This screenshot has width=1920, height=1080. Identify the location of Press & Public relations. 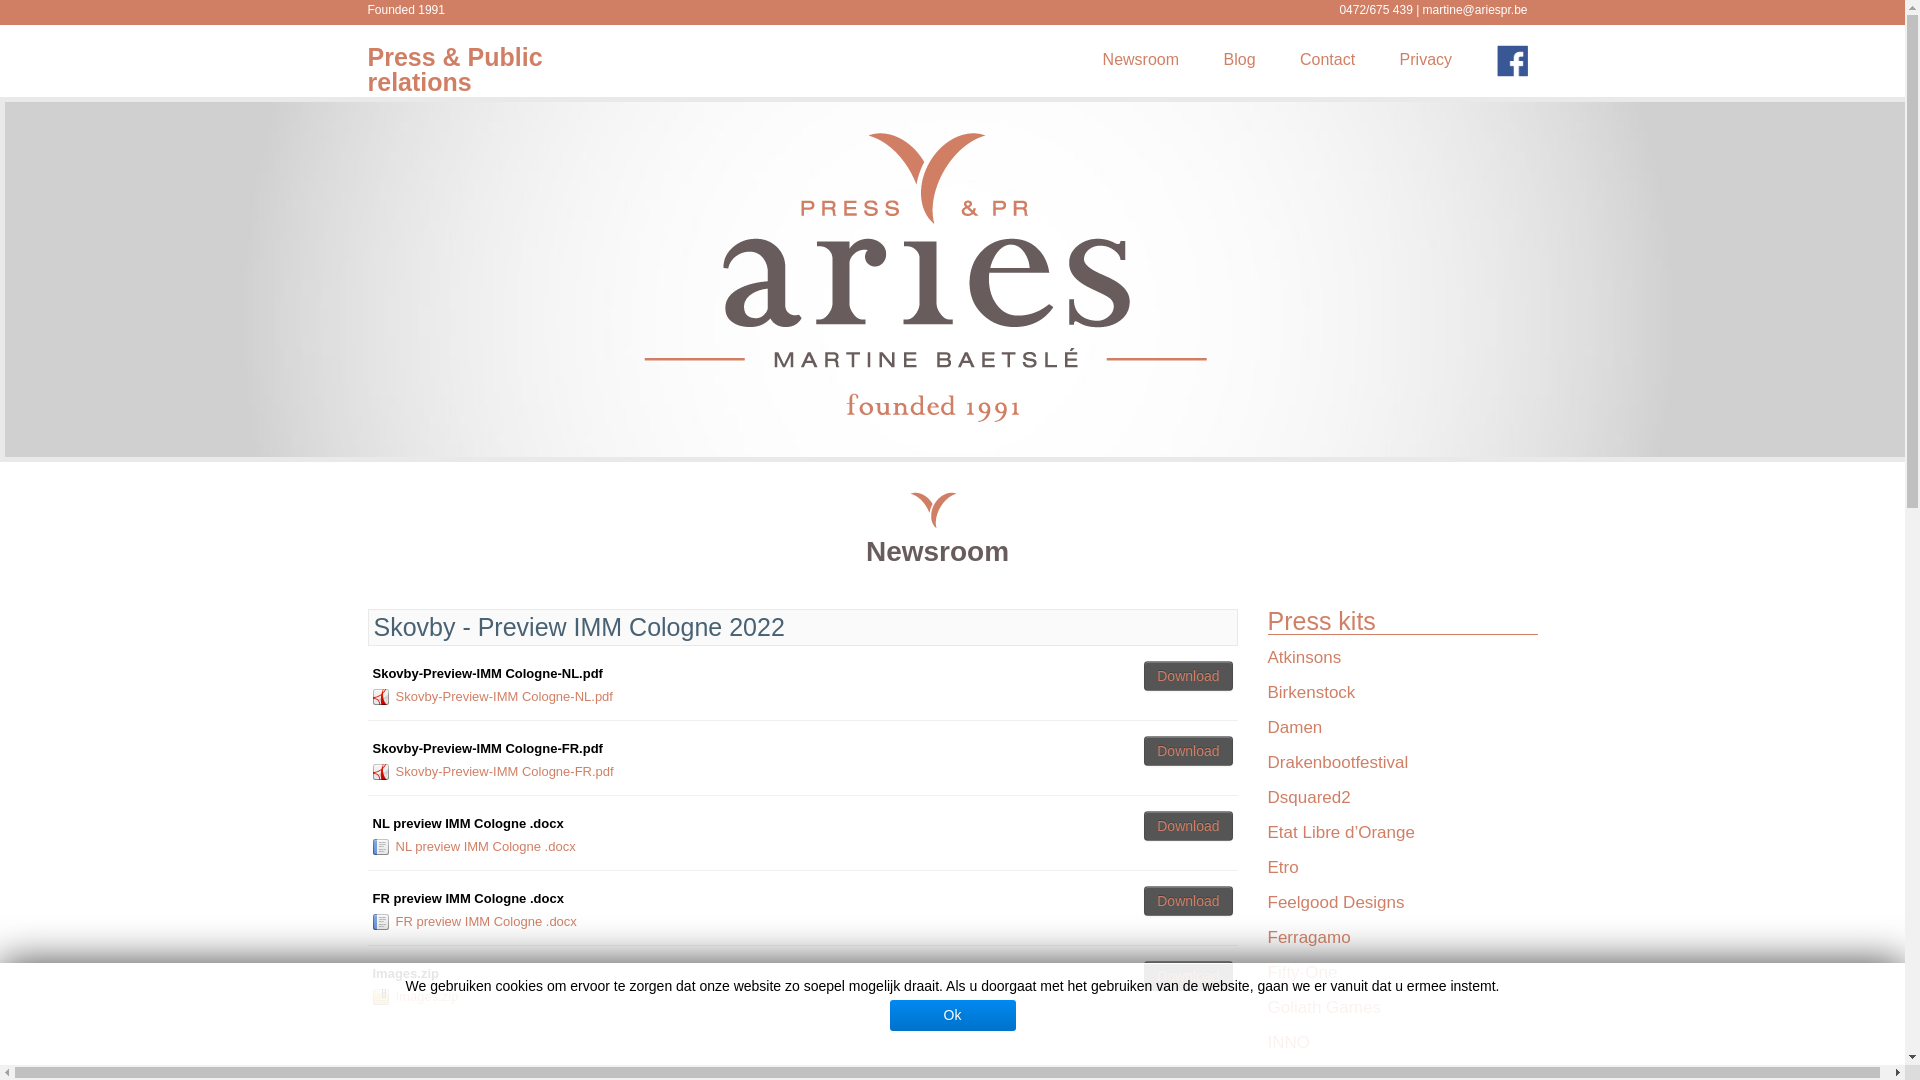
(456, 70).